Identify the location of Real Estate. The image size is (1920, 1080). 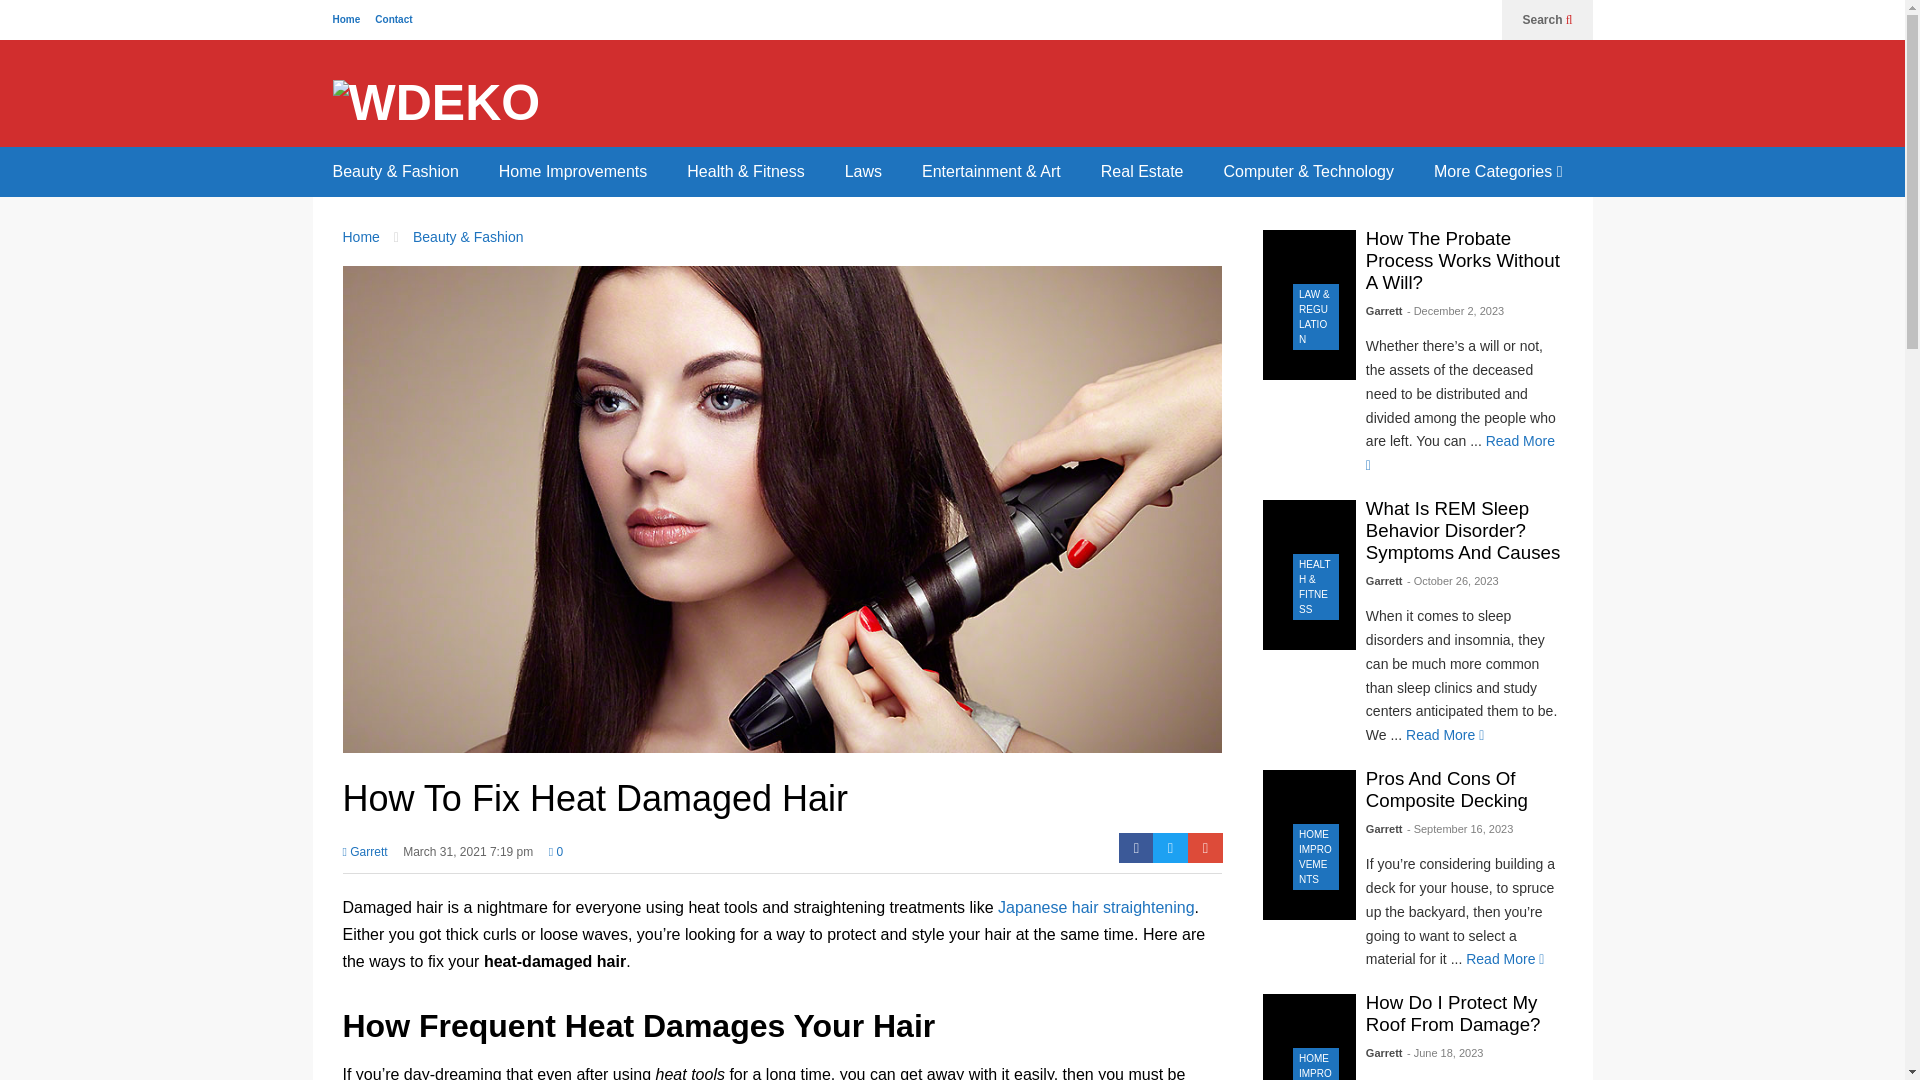
(1142, 171).